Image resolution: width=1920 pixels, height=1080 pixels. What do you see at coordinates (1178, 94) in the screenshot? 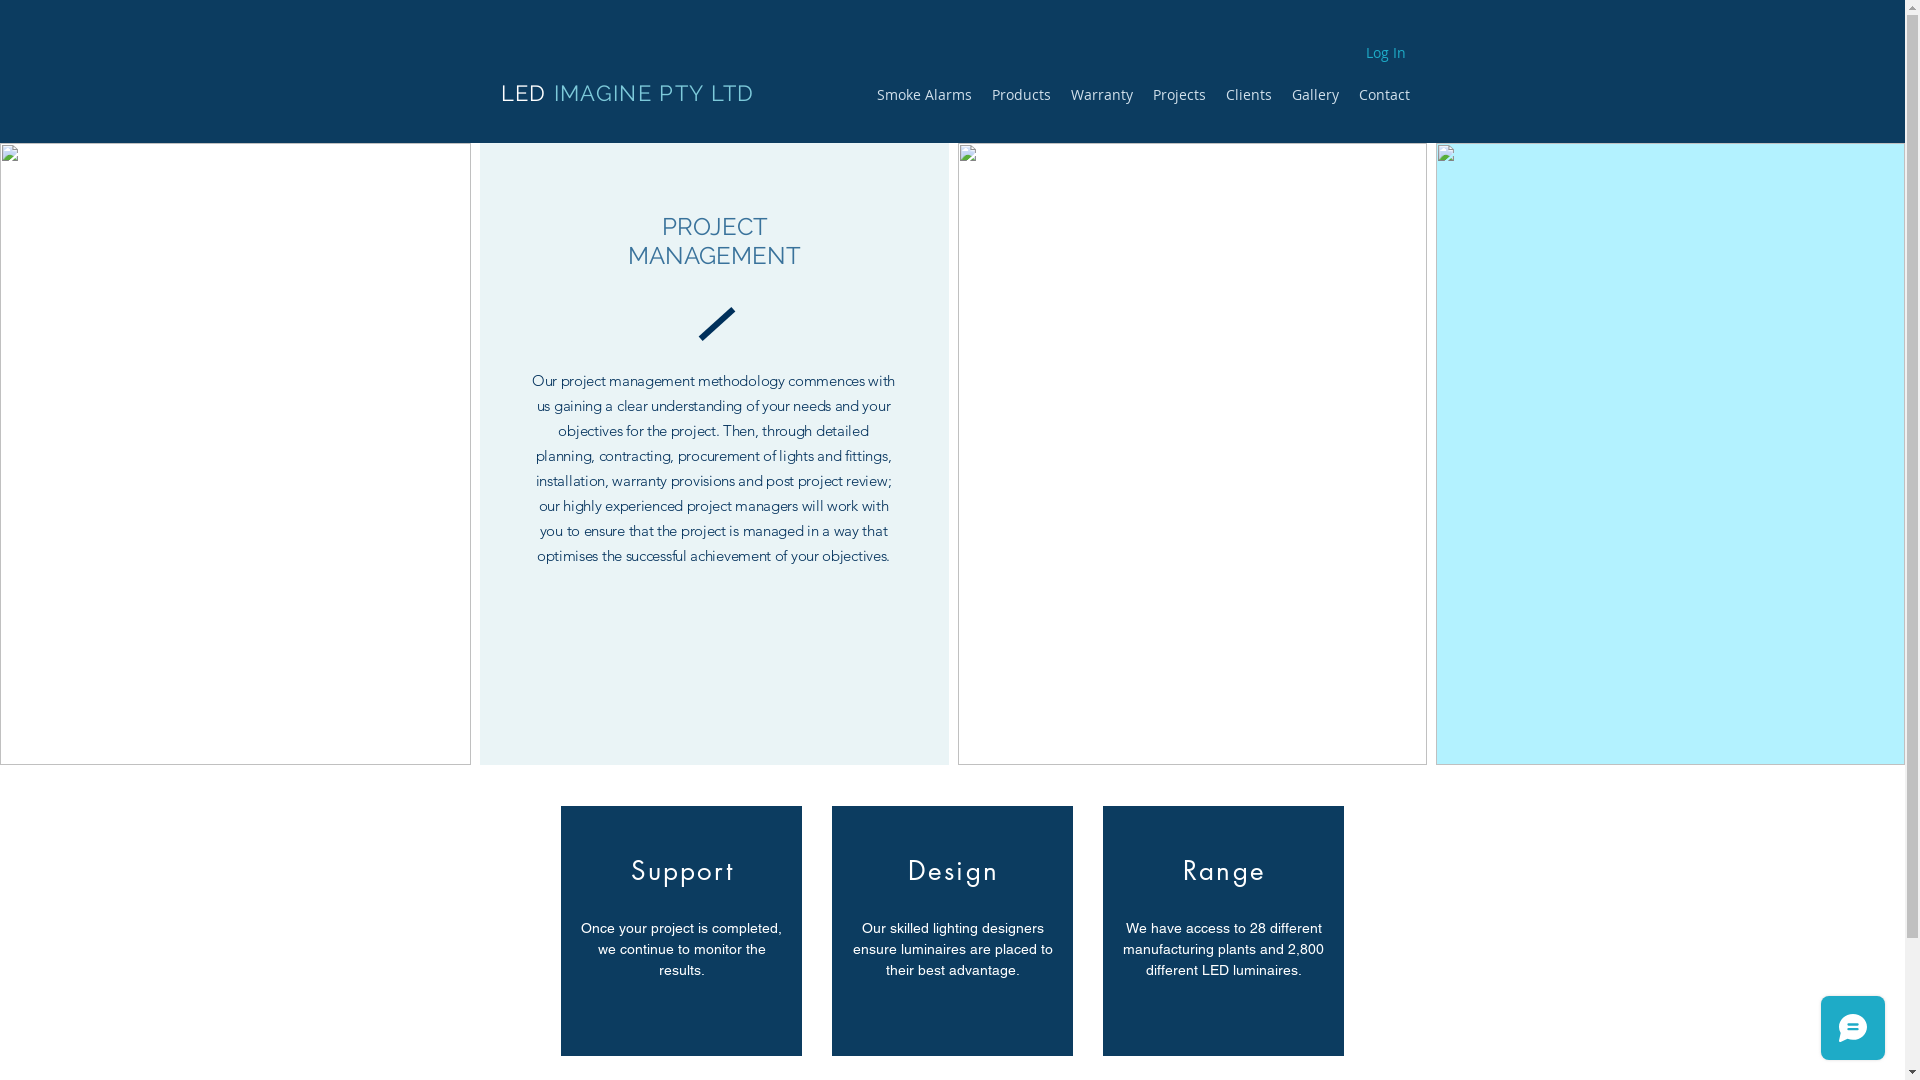
I see `Projects` at bounding box center [1178, 94].